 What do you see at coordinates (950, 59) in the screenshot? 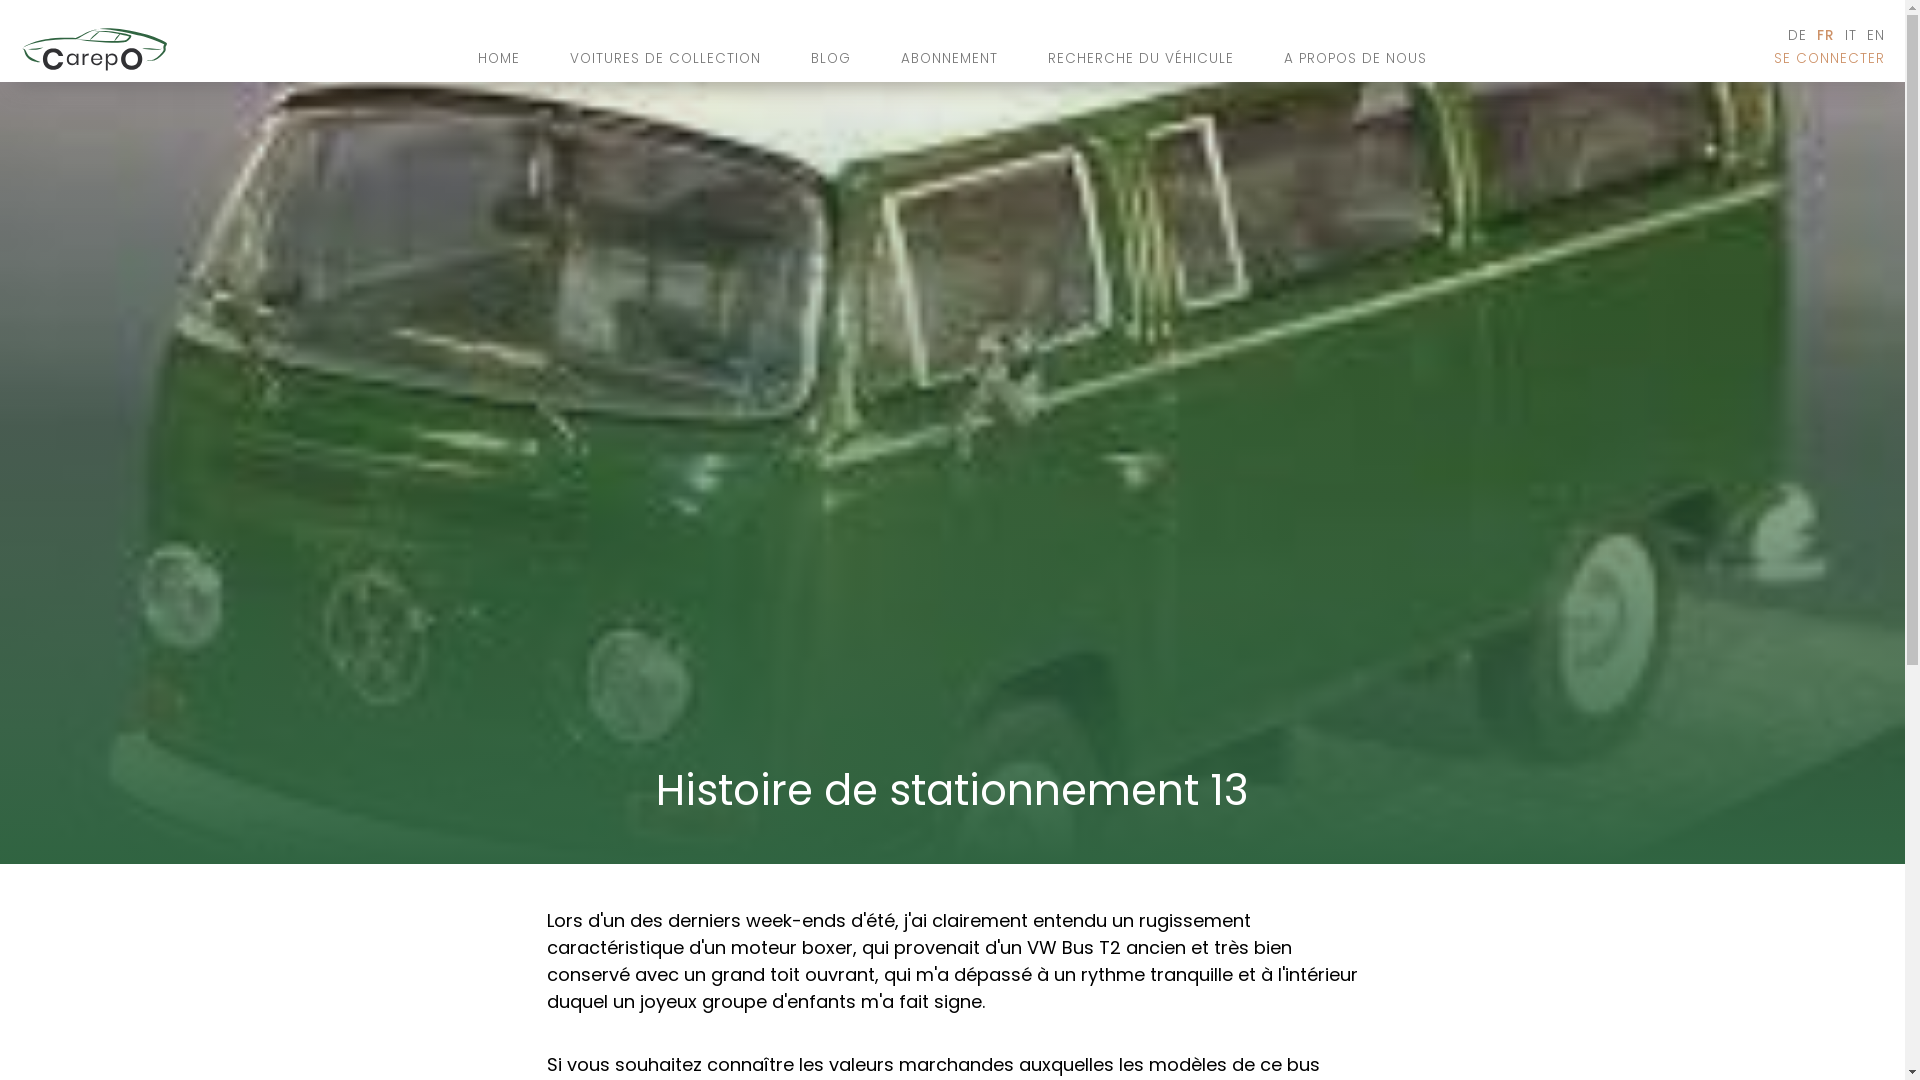
I see `ABONNEMENT` at bounding box center [950, 59].